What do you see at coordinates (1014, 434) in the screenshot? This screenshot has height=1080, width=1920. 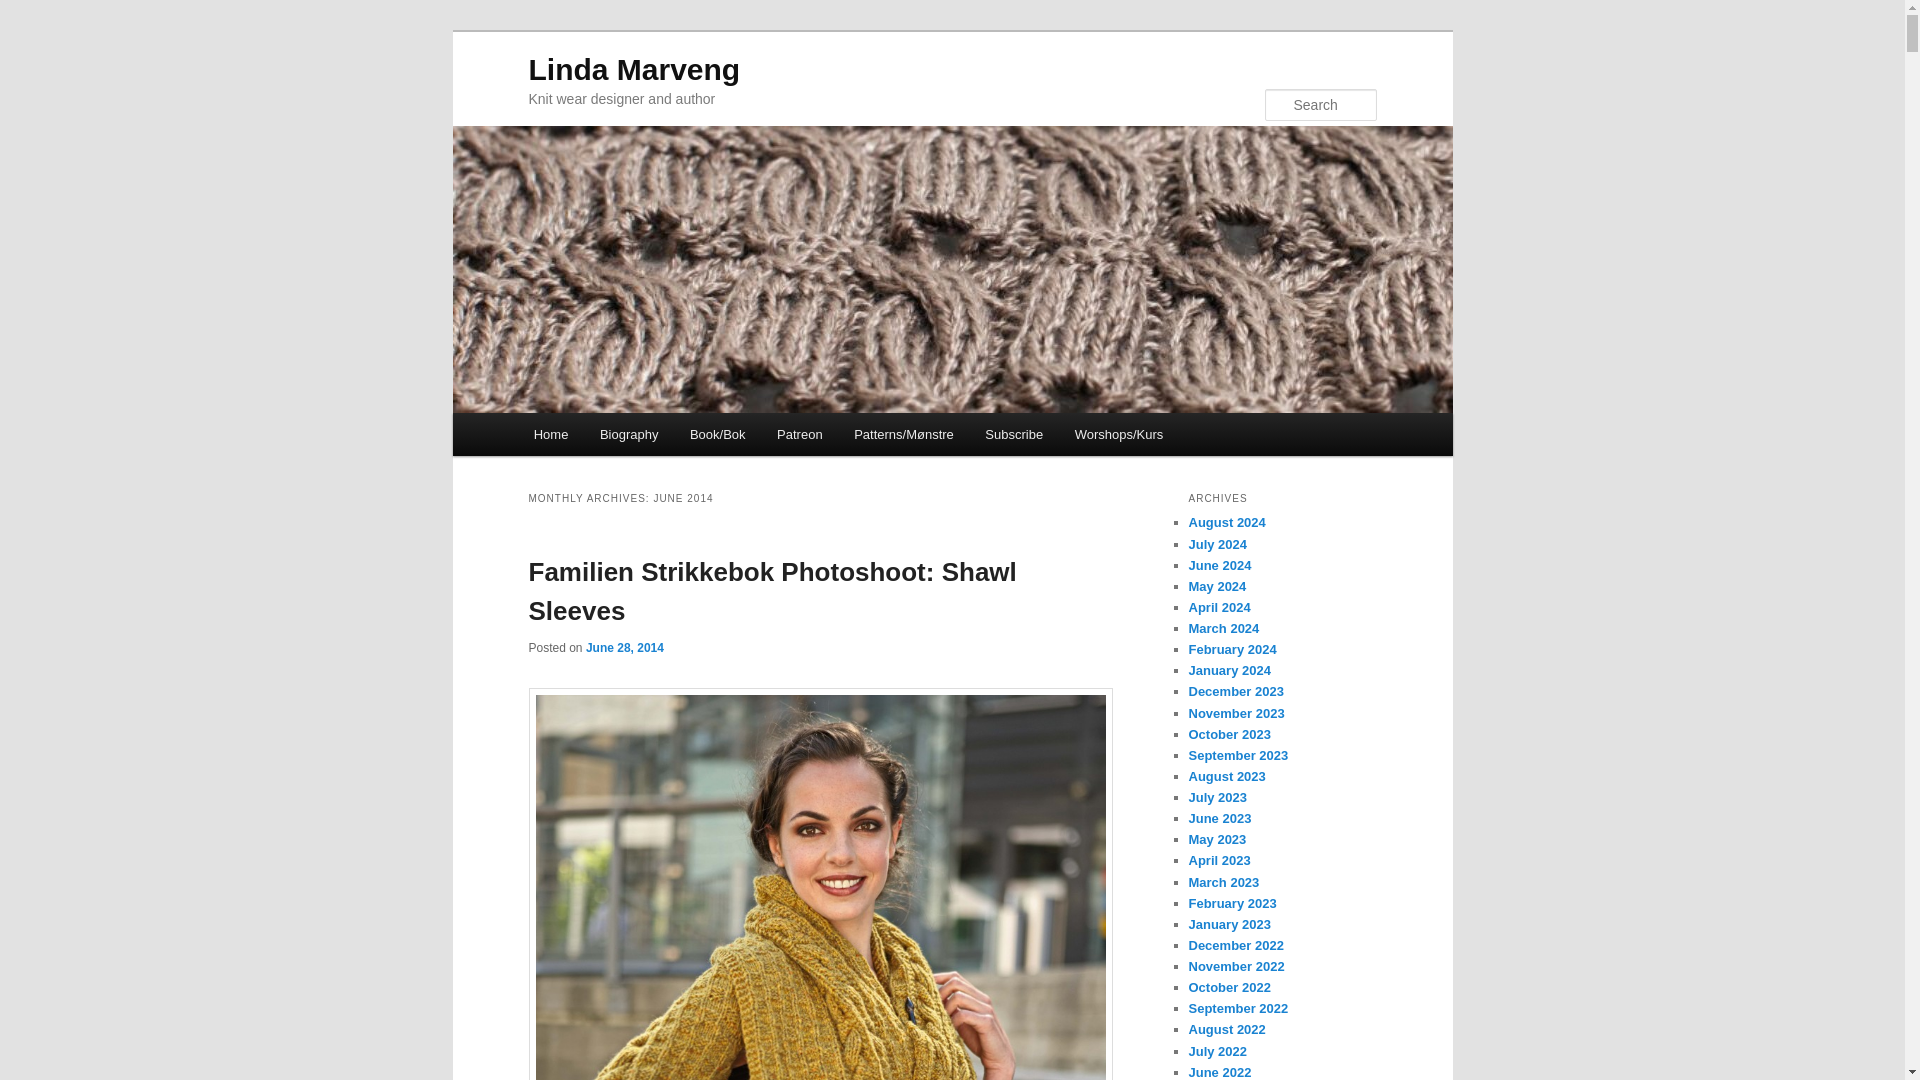 I see `Subscribe` at bounding box center [1014, 434].